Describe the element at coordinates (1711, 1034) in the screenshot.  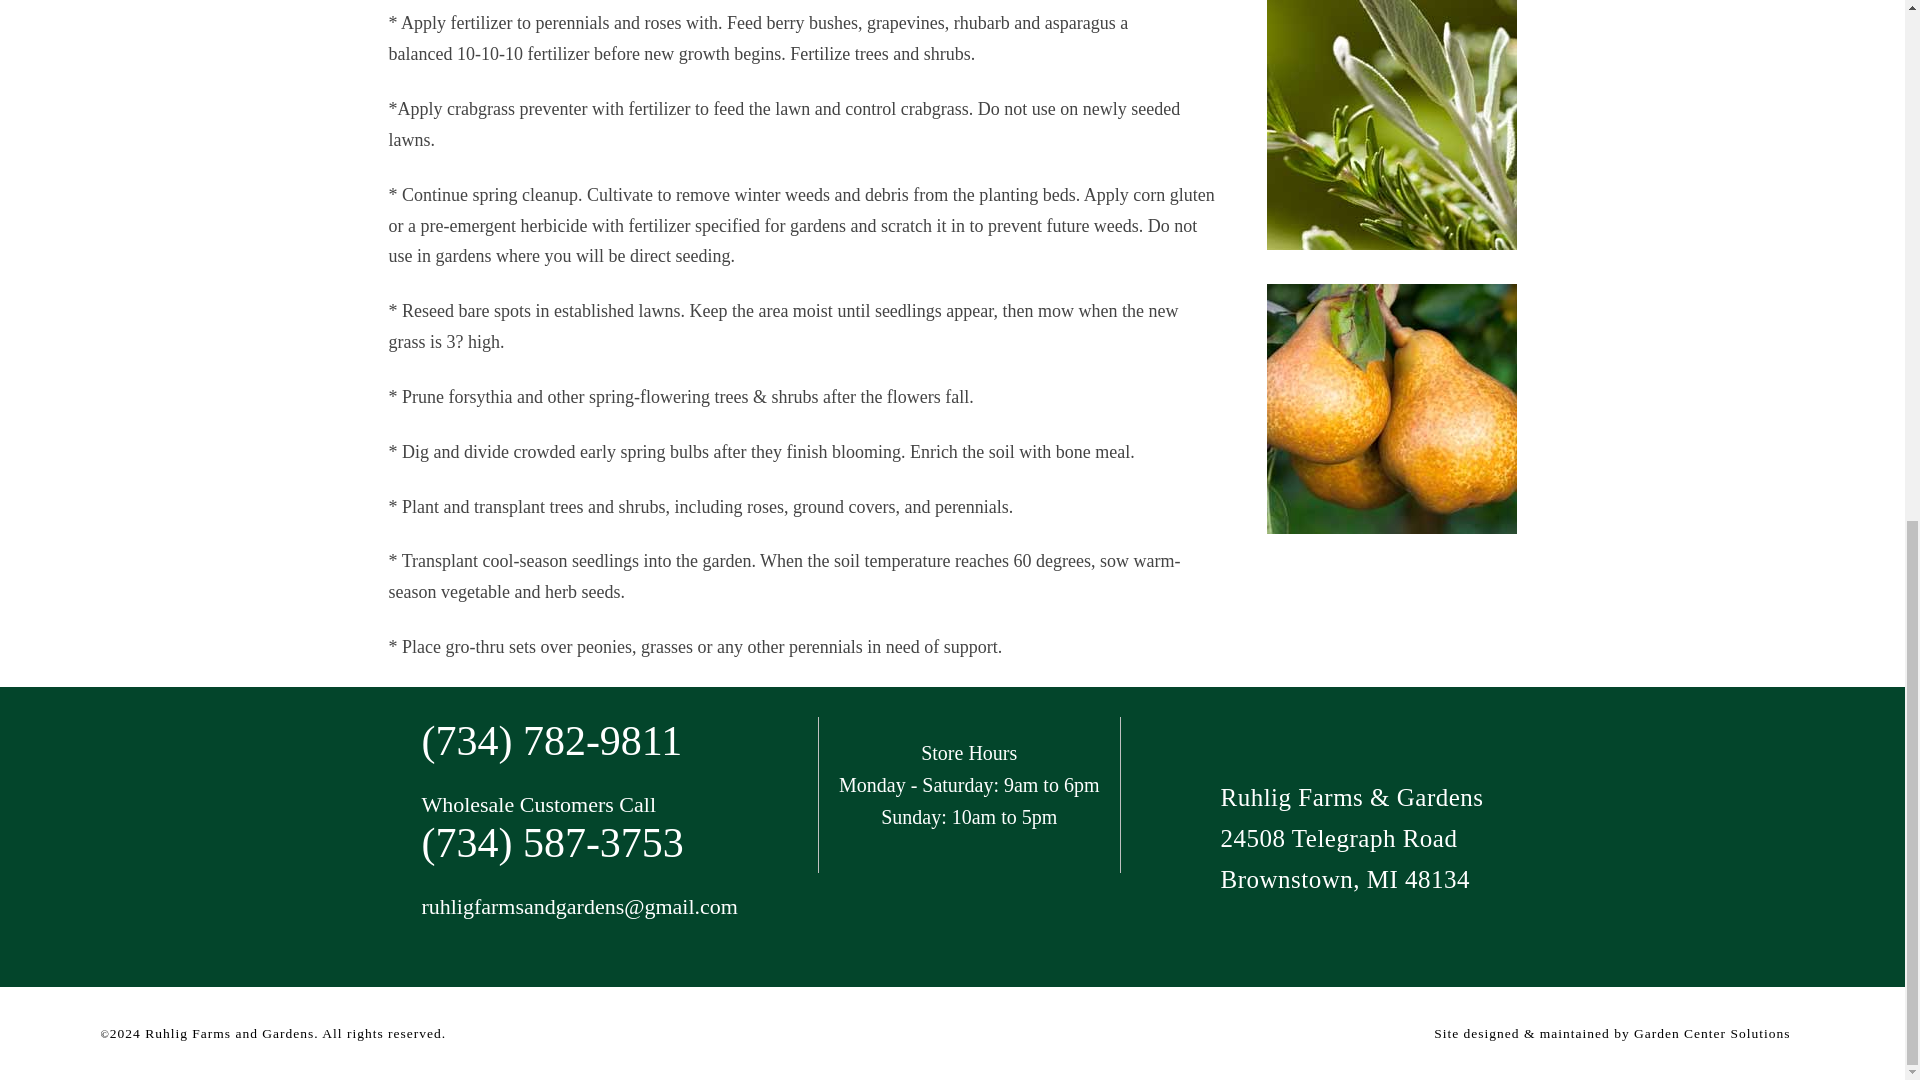
I see `Garden Center Solutions` at that location.